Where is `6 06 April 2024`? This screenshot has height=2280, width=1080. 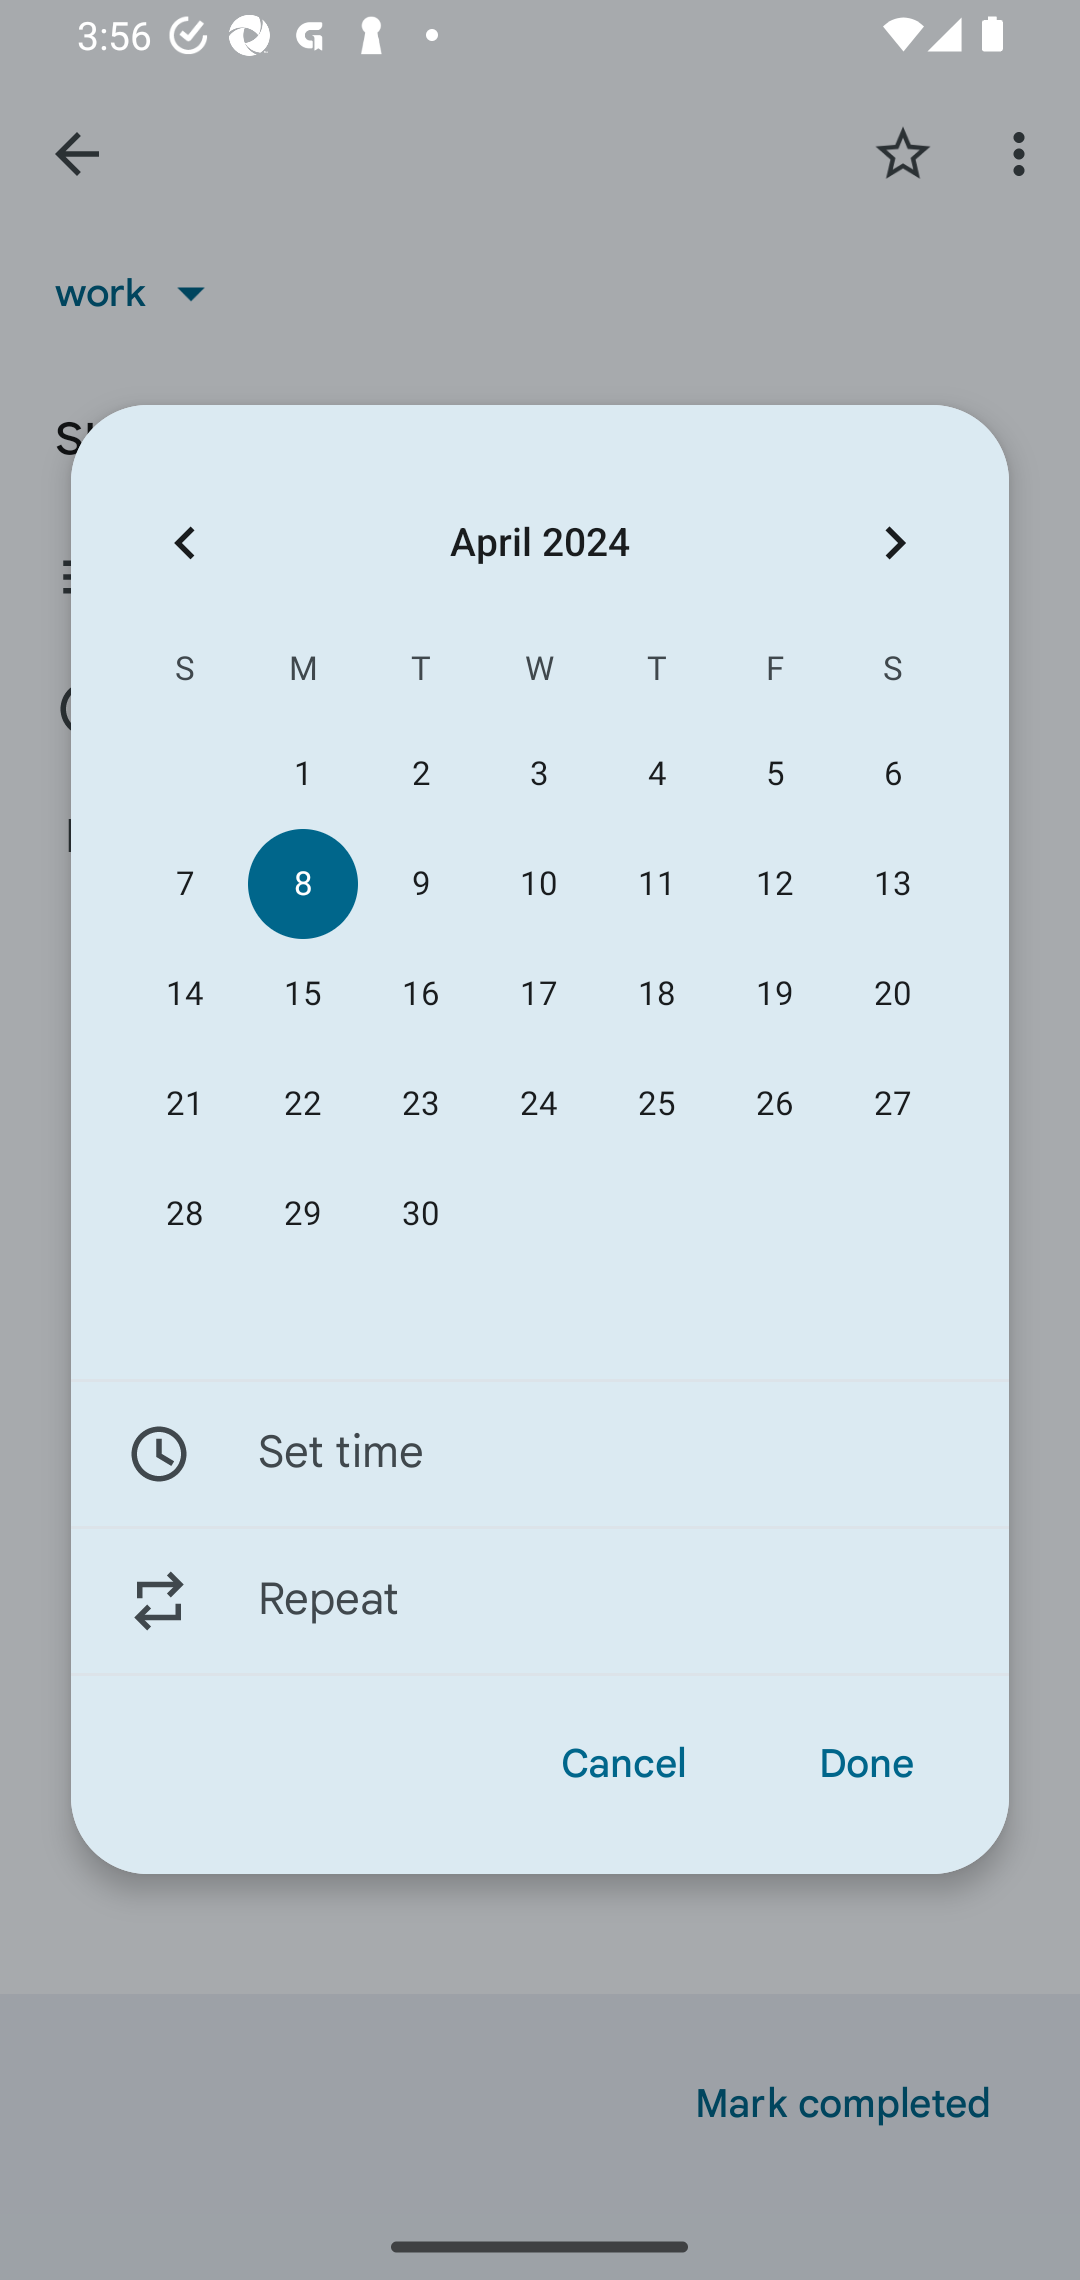
6 06 April 2024 is located at coordinates (892, 774).